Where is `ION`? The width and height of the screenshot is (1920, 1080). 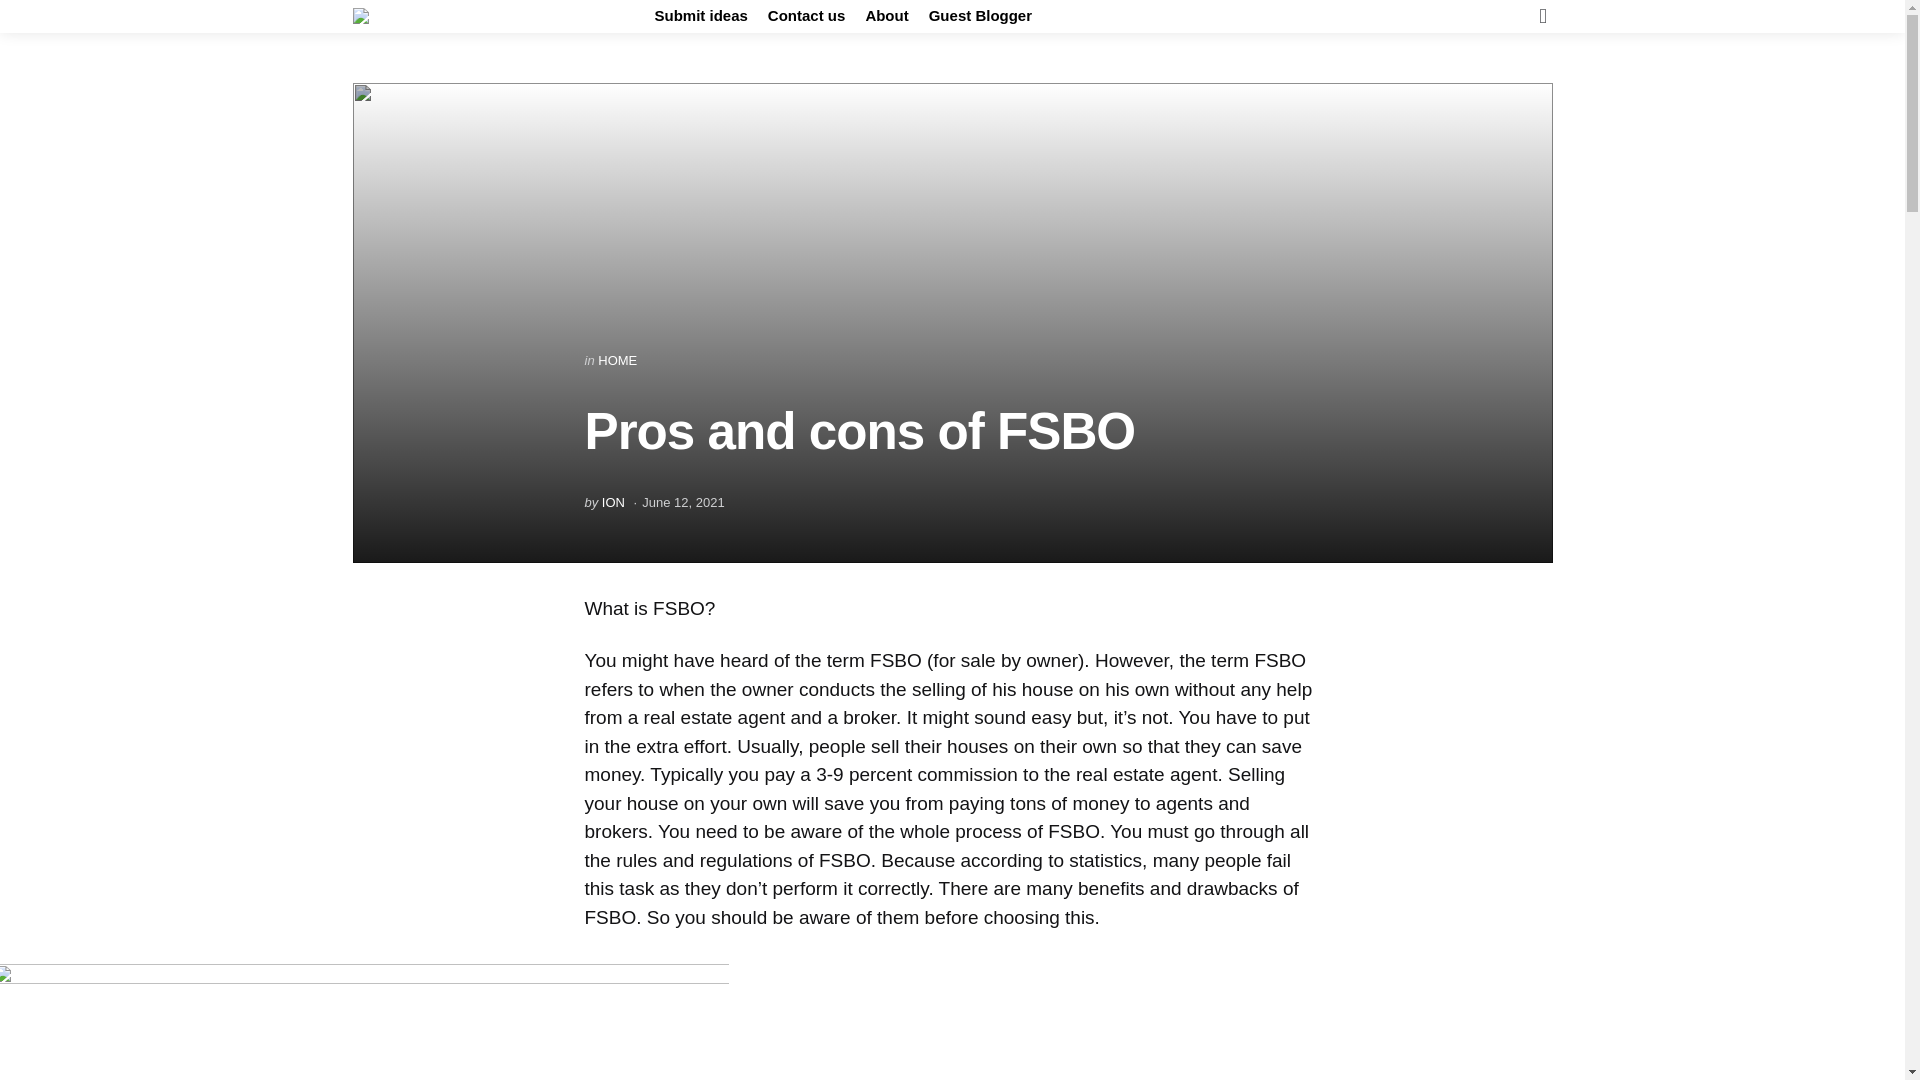 ION is located at coordinates (614, 502).